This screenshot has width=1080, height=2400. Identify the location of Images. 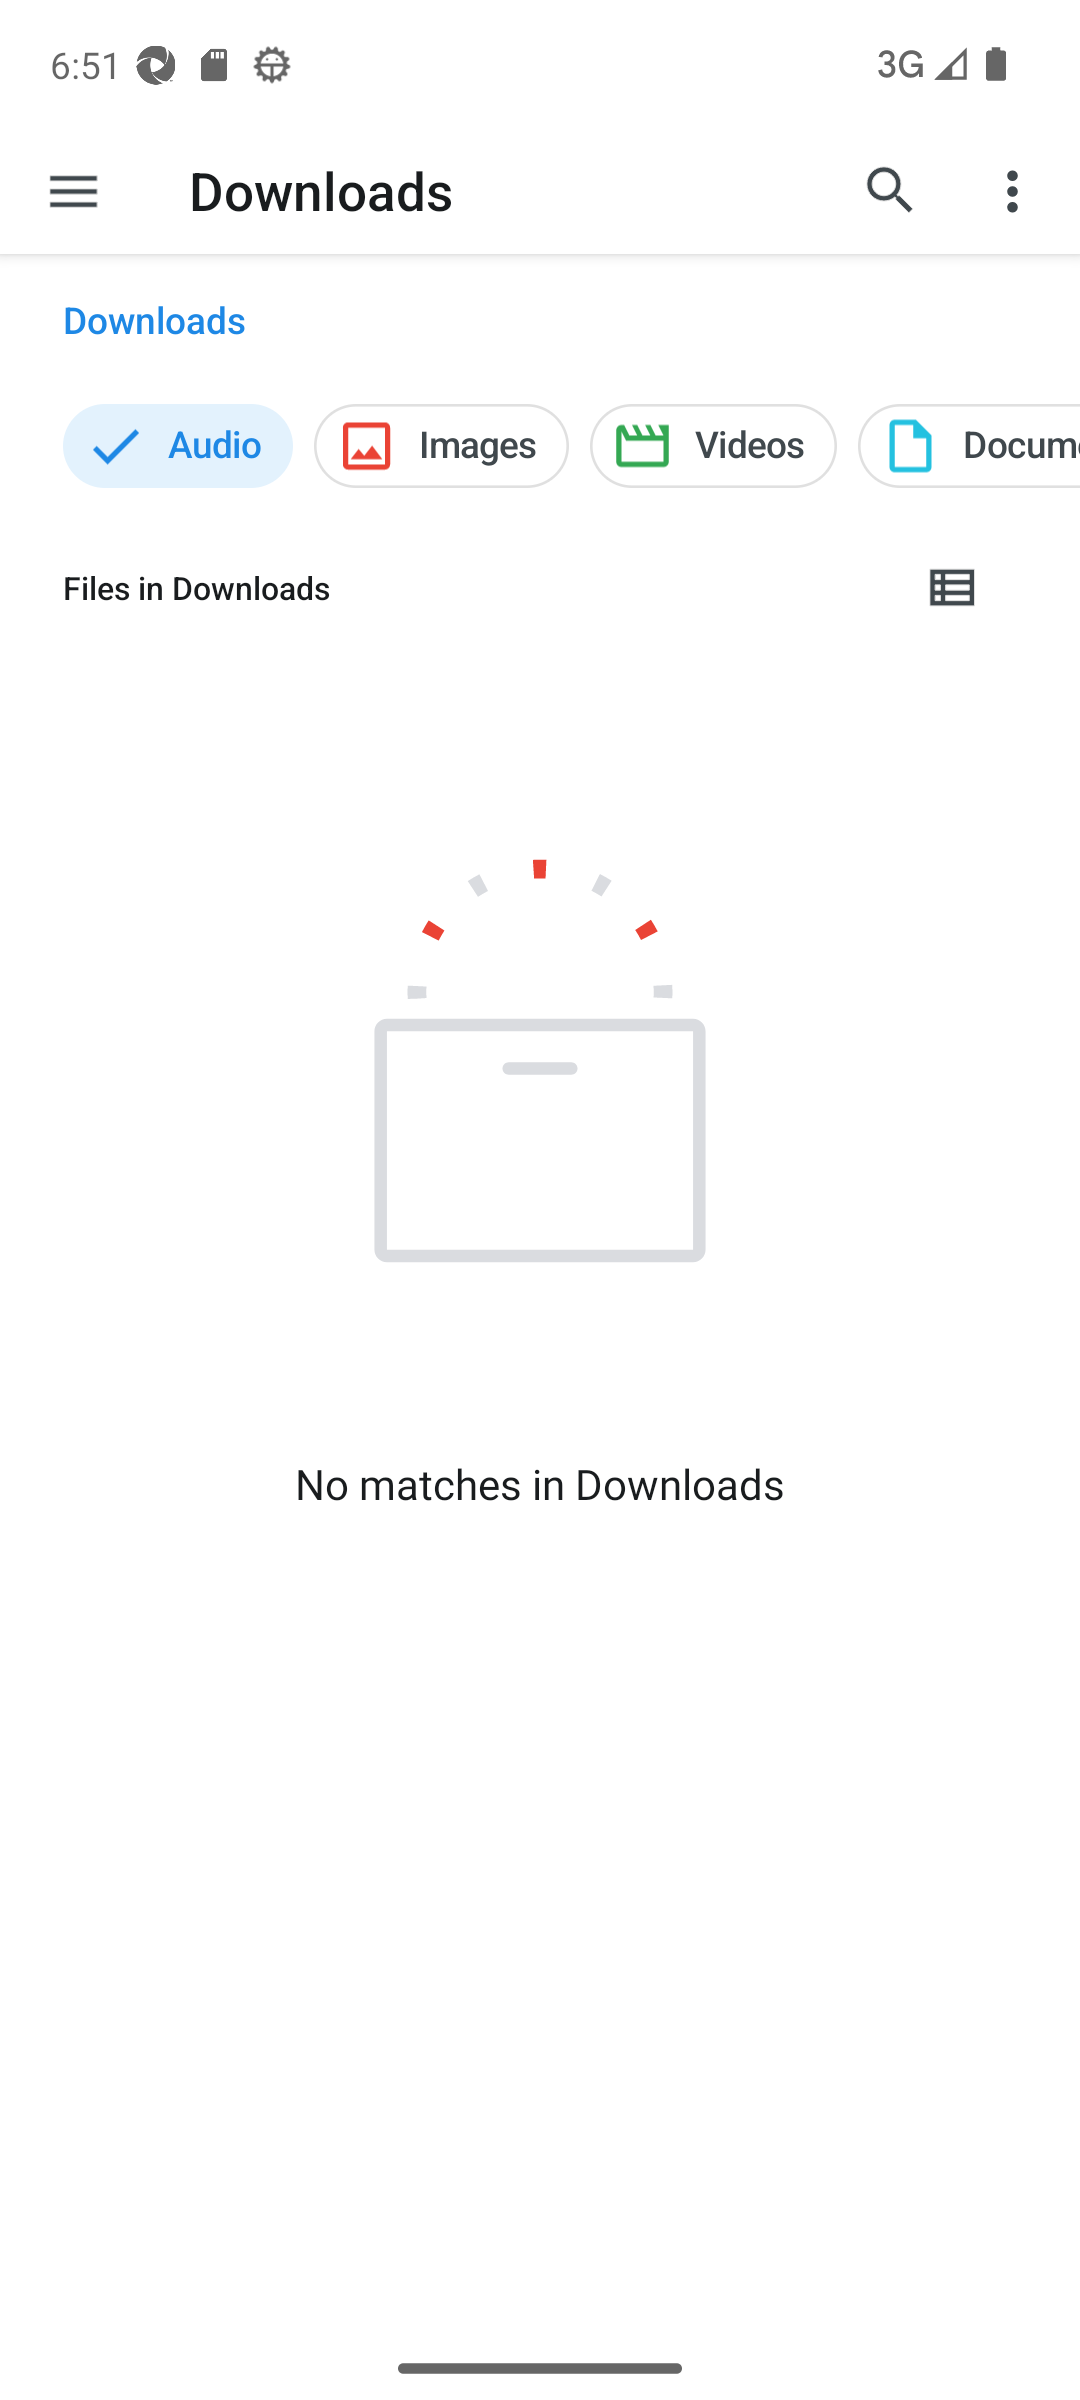
(442, 446).